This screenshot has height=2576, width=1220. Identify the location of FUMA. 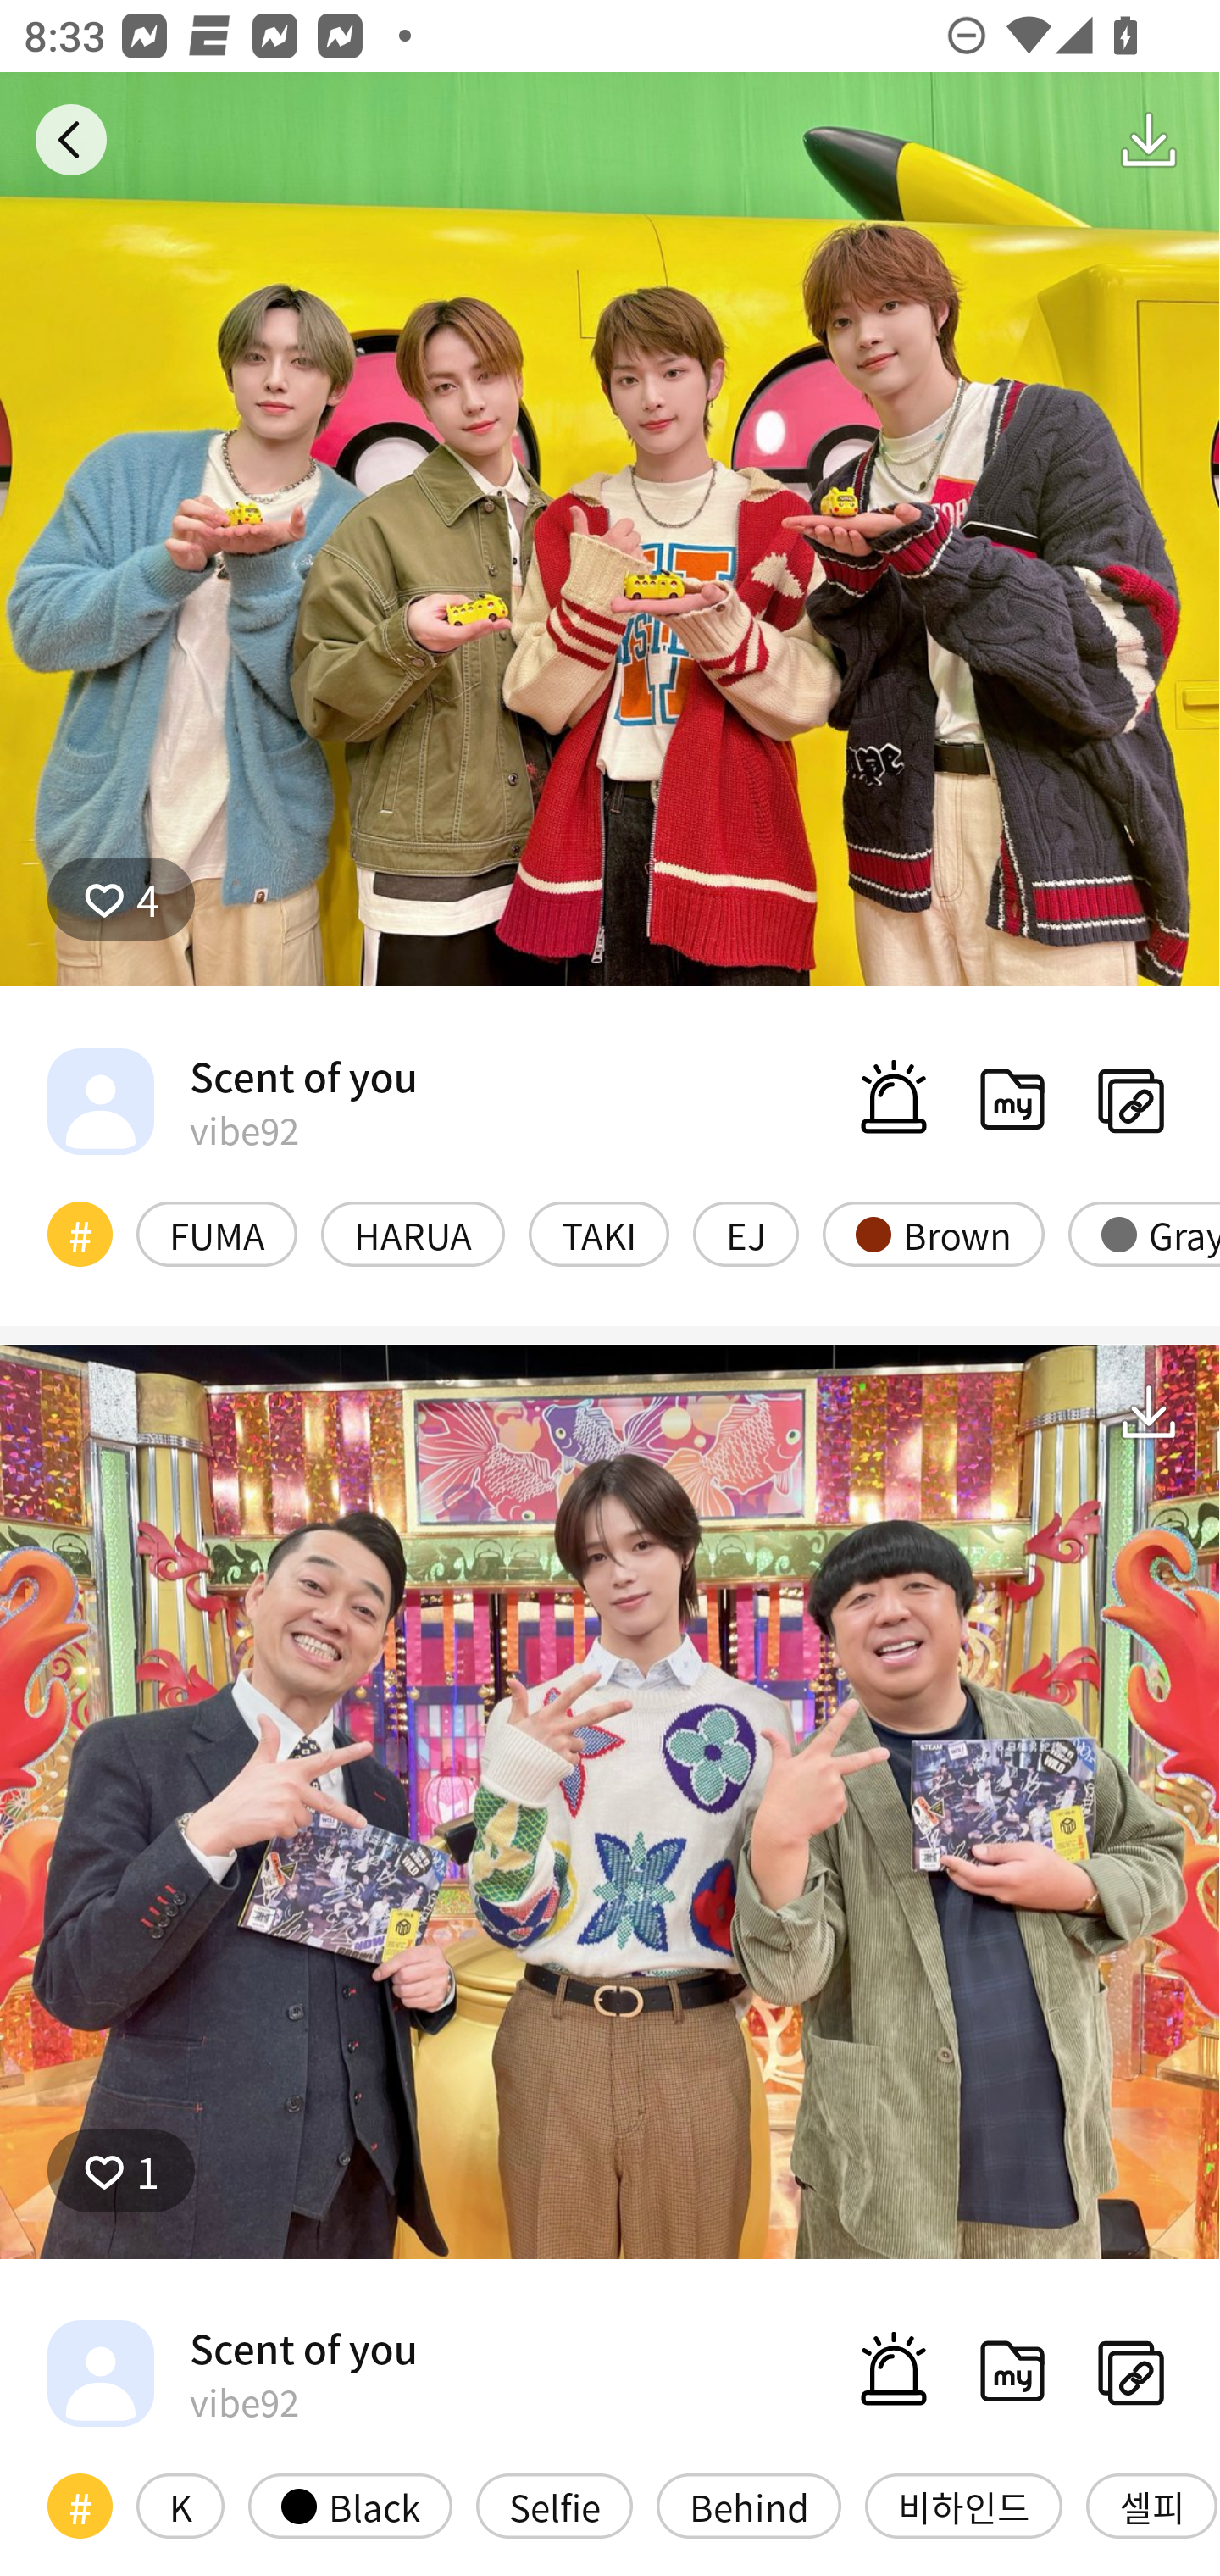
(217, 1234).